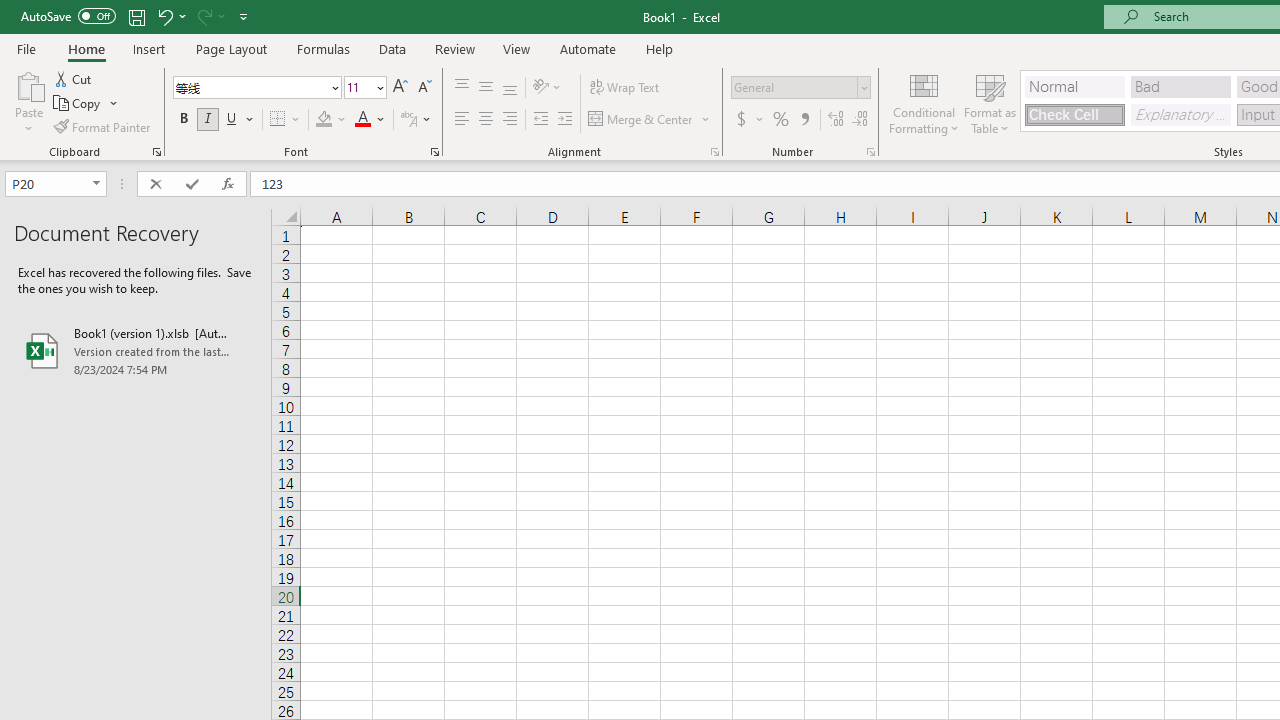 This screenshot has width=1280, height=720. I want to click on Copy, so click(78, 104).